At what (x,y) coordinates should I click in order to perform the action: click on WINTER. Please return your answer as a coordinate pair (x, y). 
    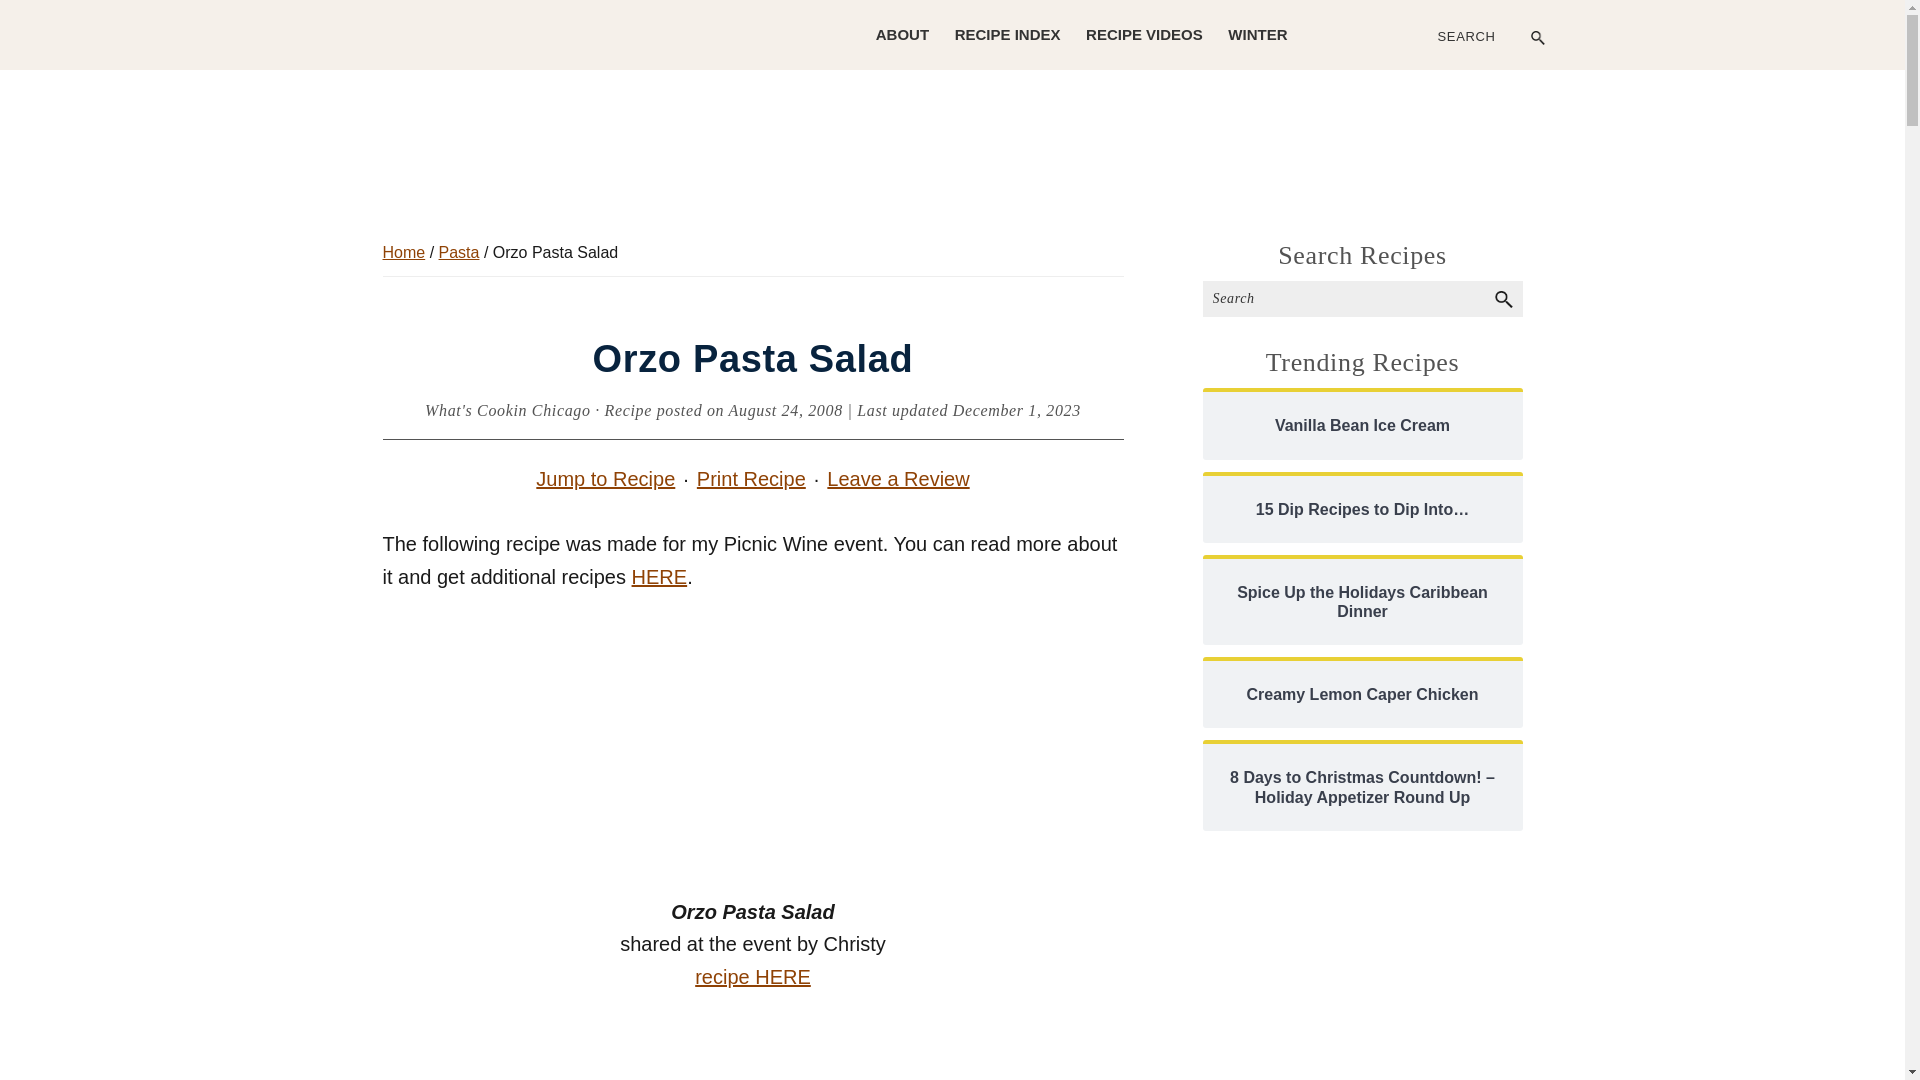
    Looking at the image, I should click on (1257, 34).